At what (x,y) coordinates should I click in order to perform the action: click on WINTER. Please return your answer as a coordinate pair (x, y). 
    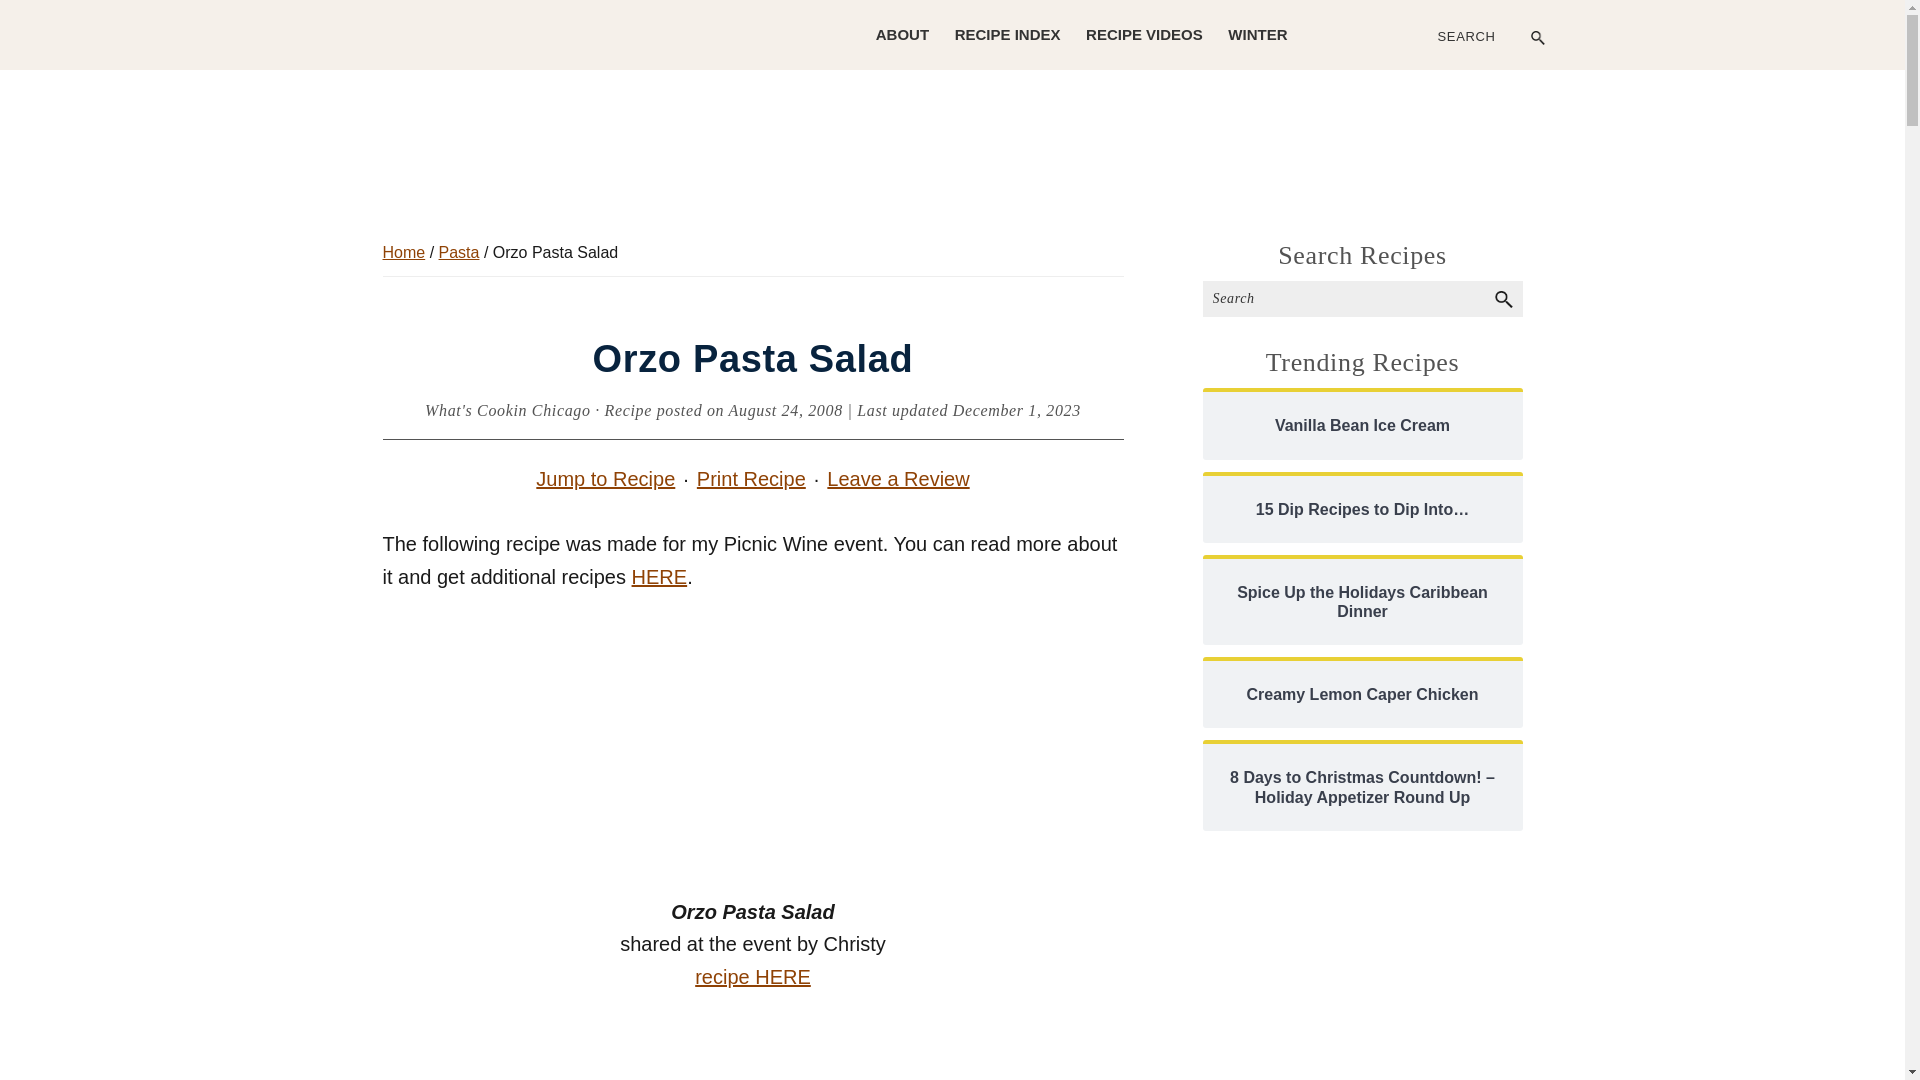
    Looking at the image, I should click on (1257, 34).